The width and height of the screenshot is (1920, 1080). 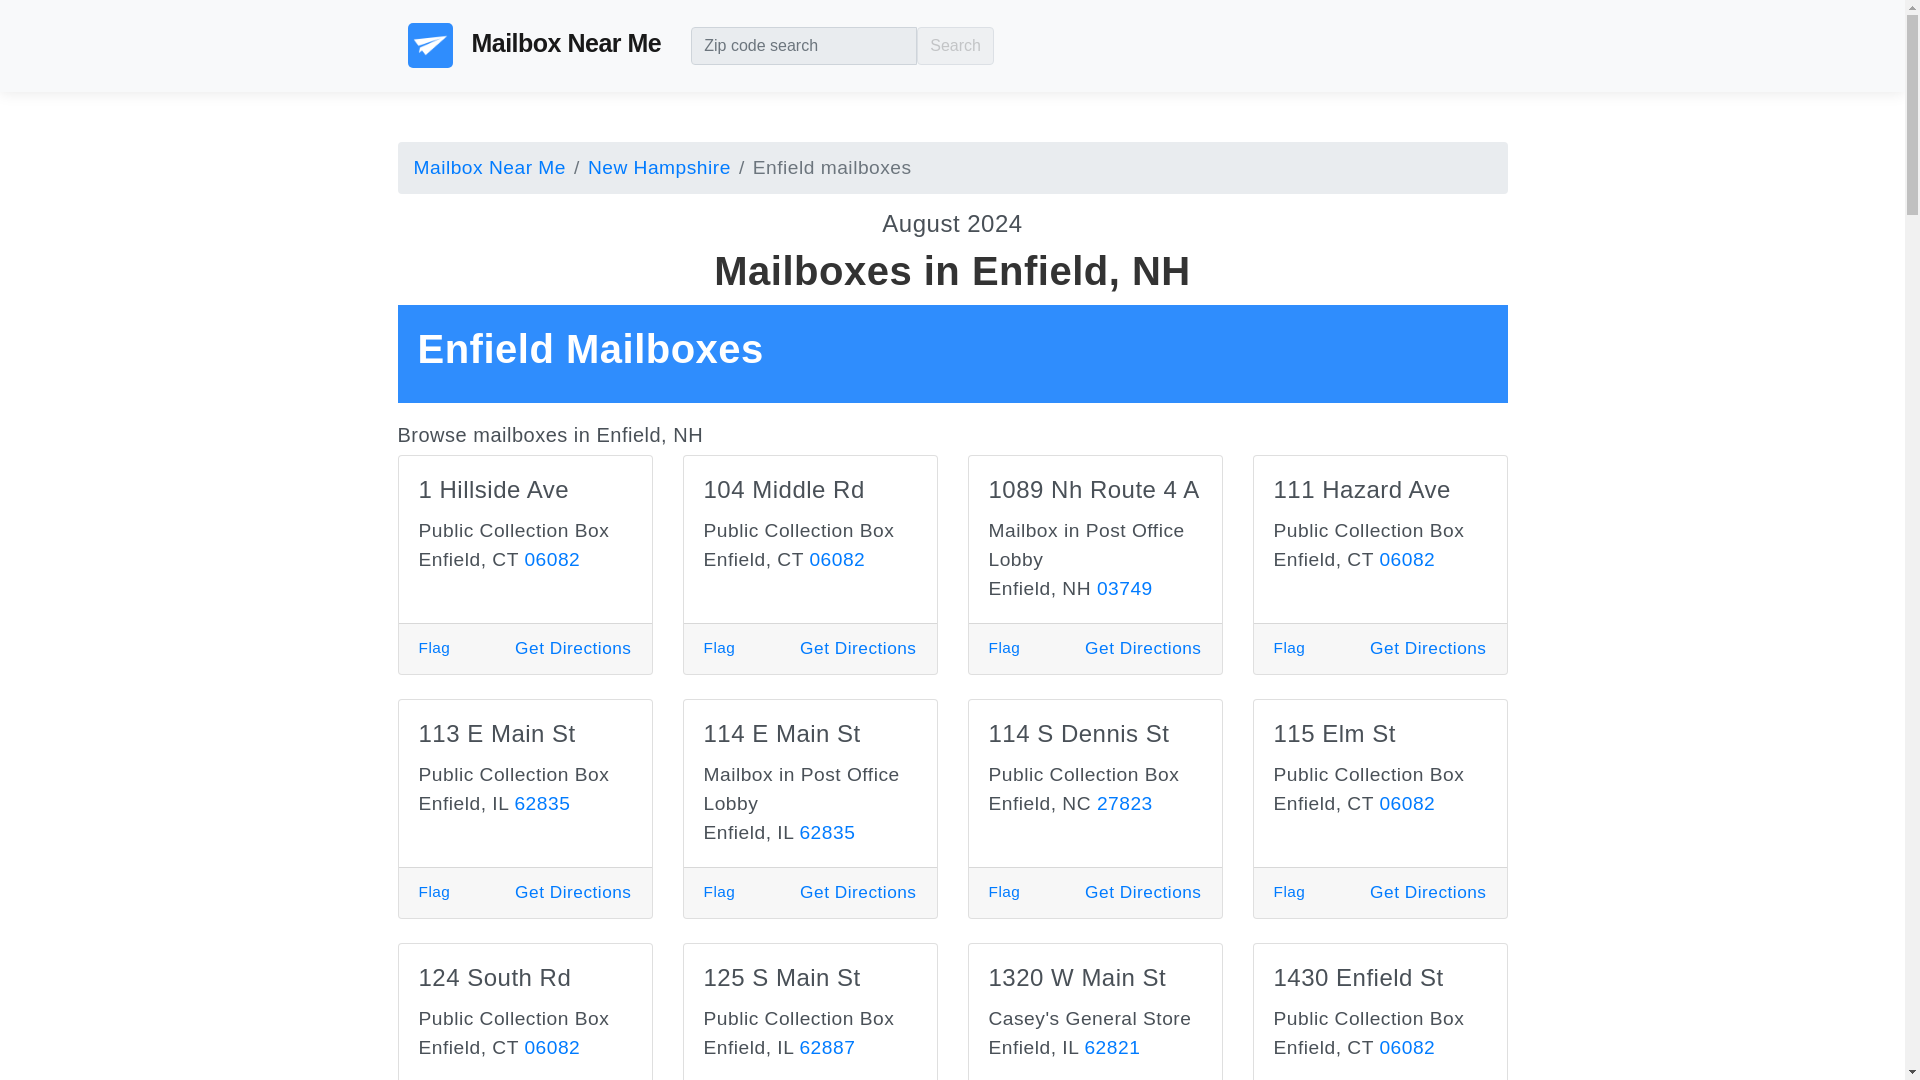 I want to click on Get Directions, so click(x=1428, y=892).